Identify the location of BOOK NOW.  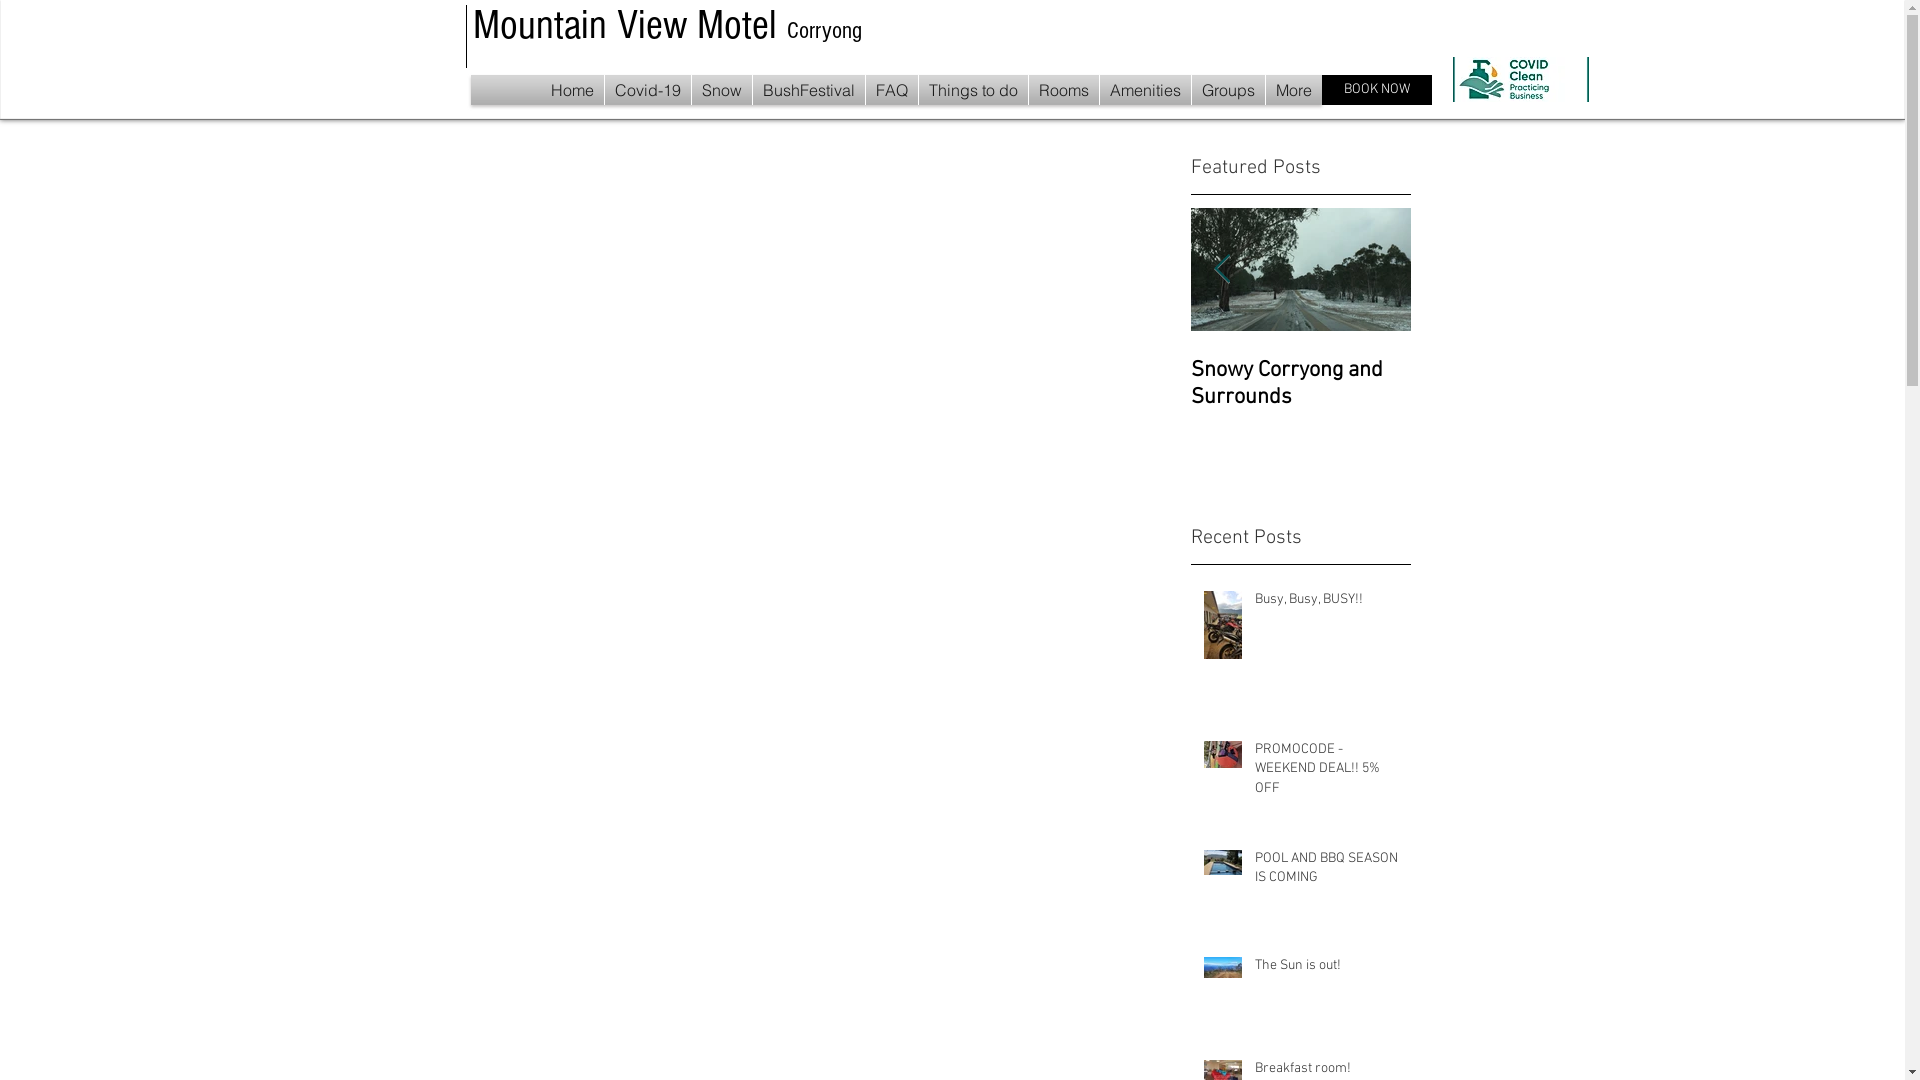
(1377, 90).